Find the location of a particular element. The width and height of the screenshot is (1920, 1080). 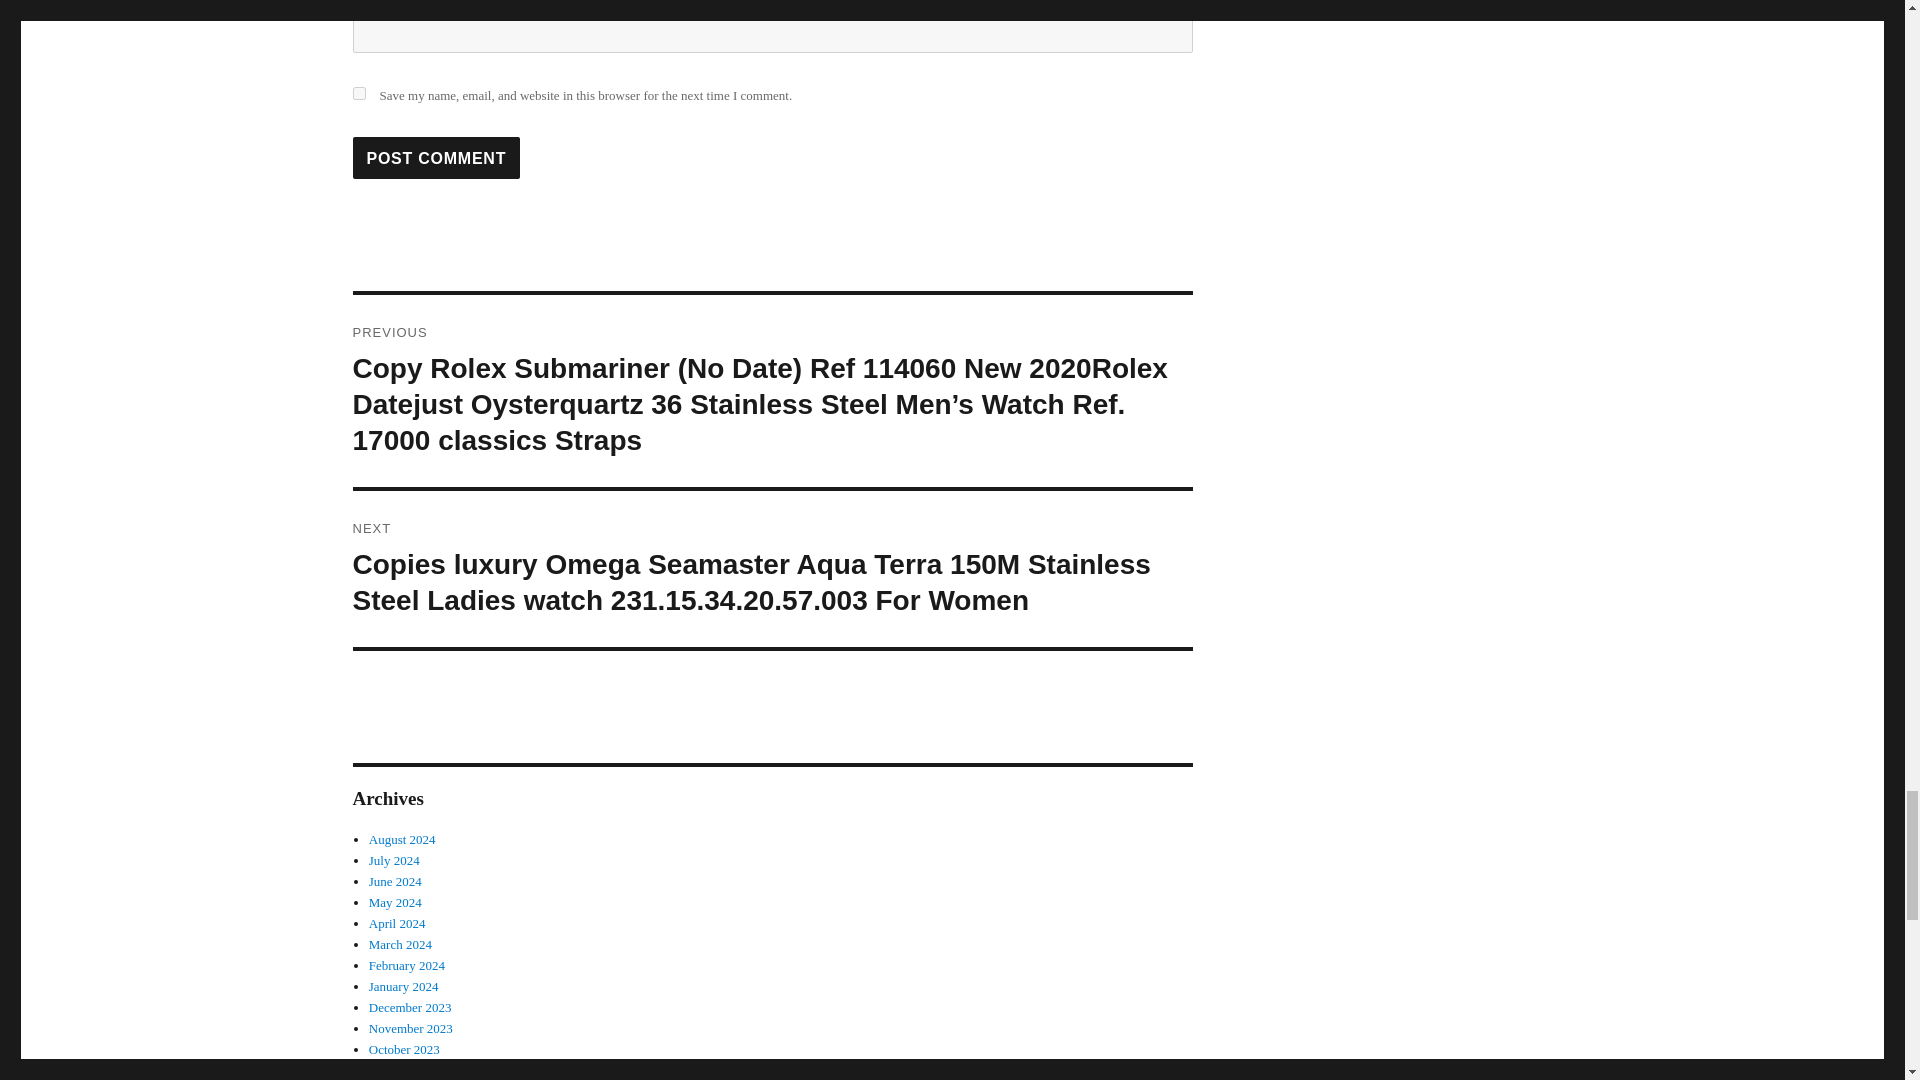

August 2024 is located at coordinates (402, 838).